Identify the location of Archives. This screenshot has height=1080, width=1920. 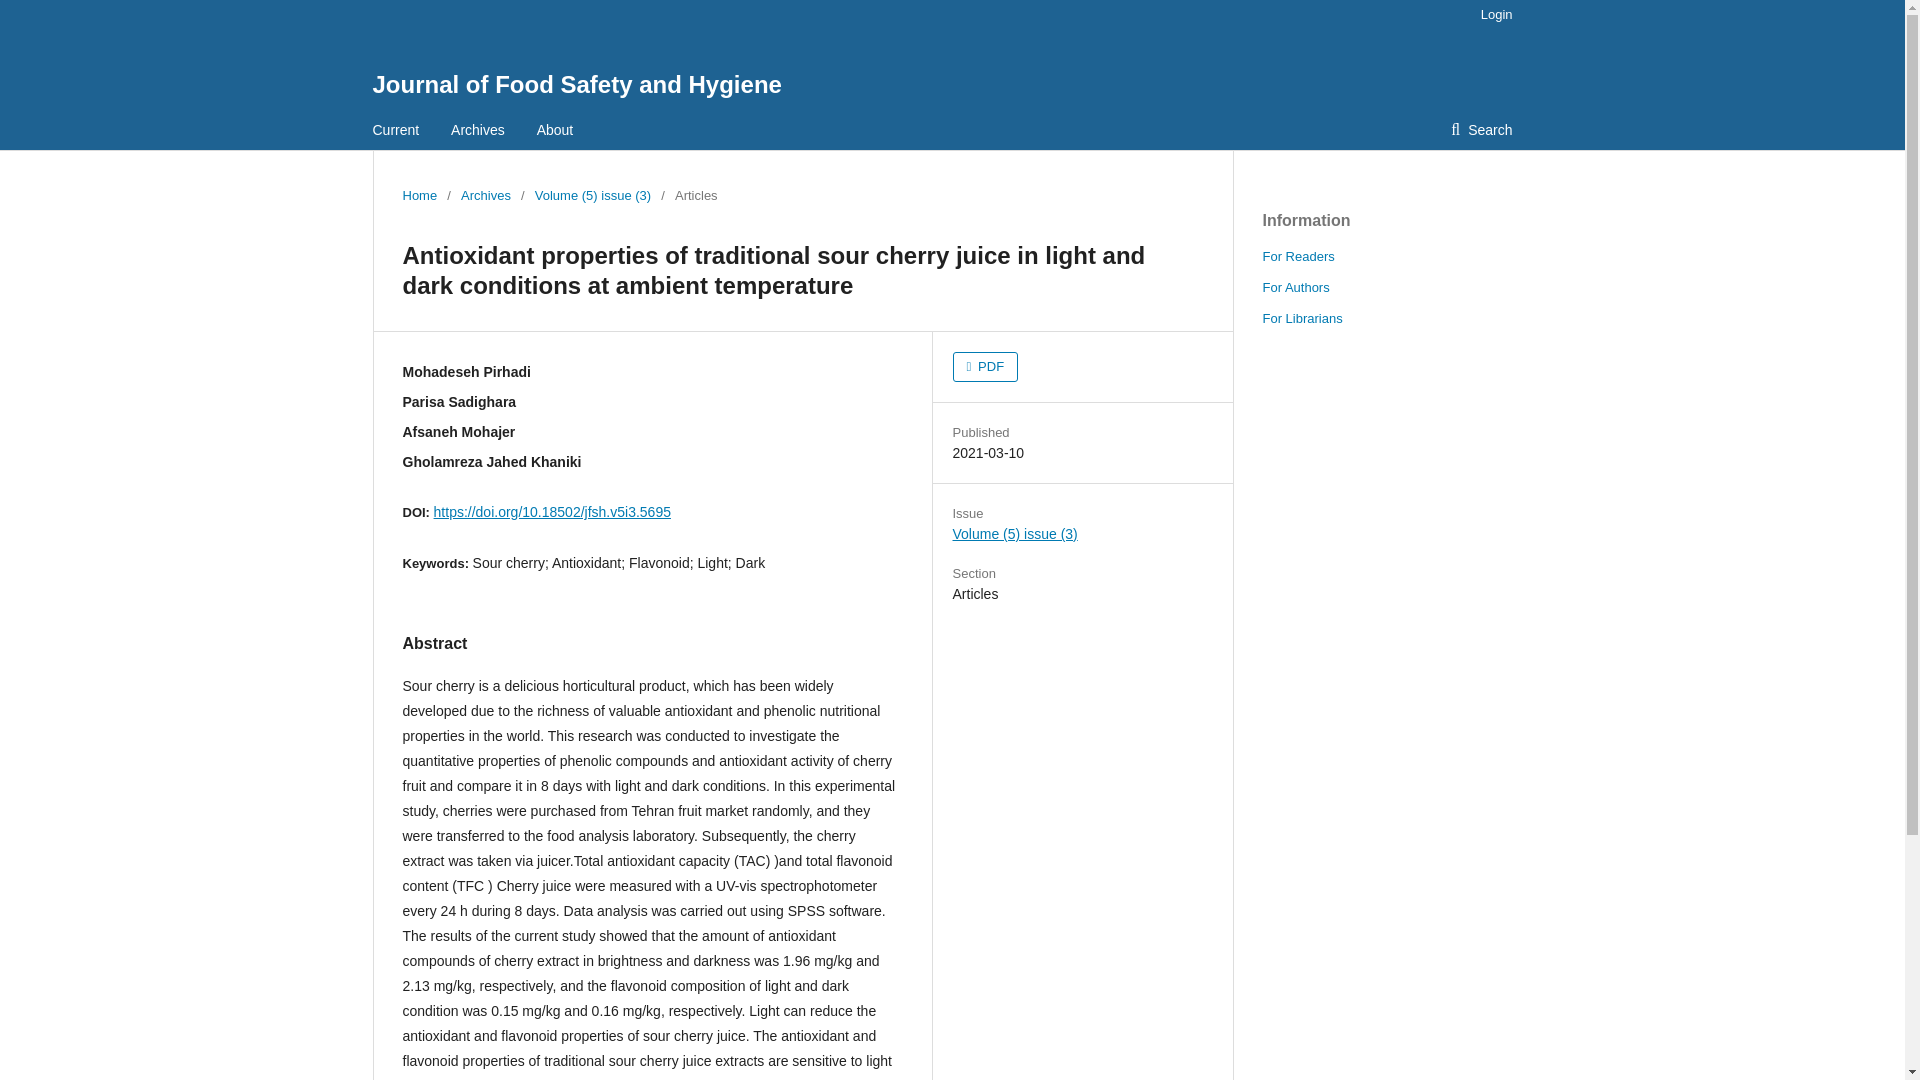
(485, 196).